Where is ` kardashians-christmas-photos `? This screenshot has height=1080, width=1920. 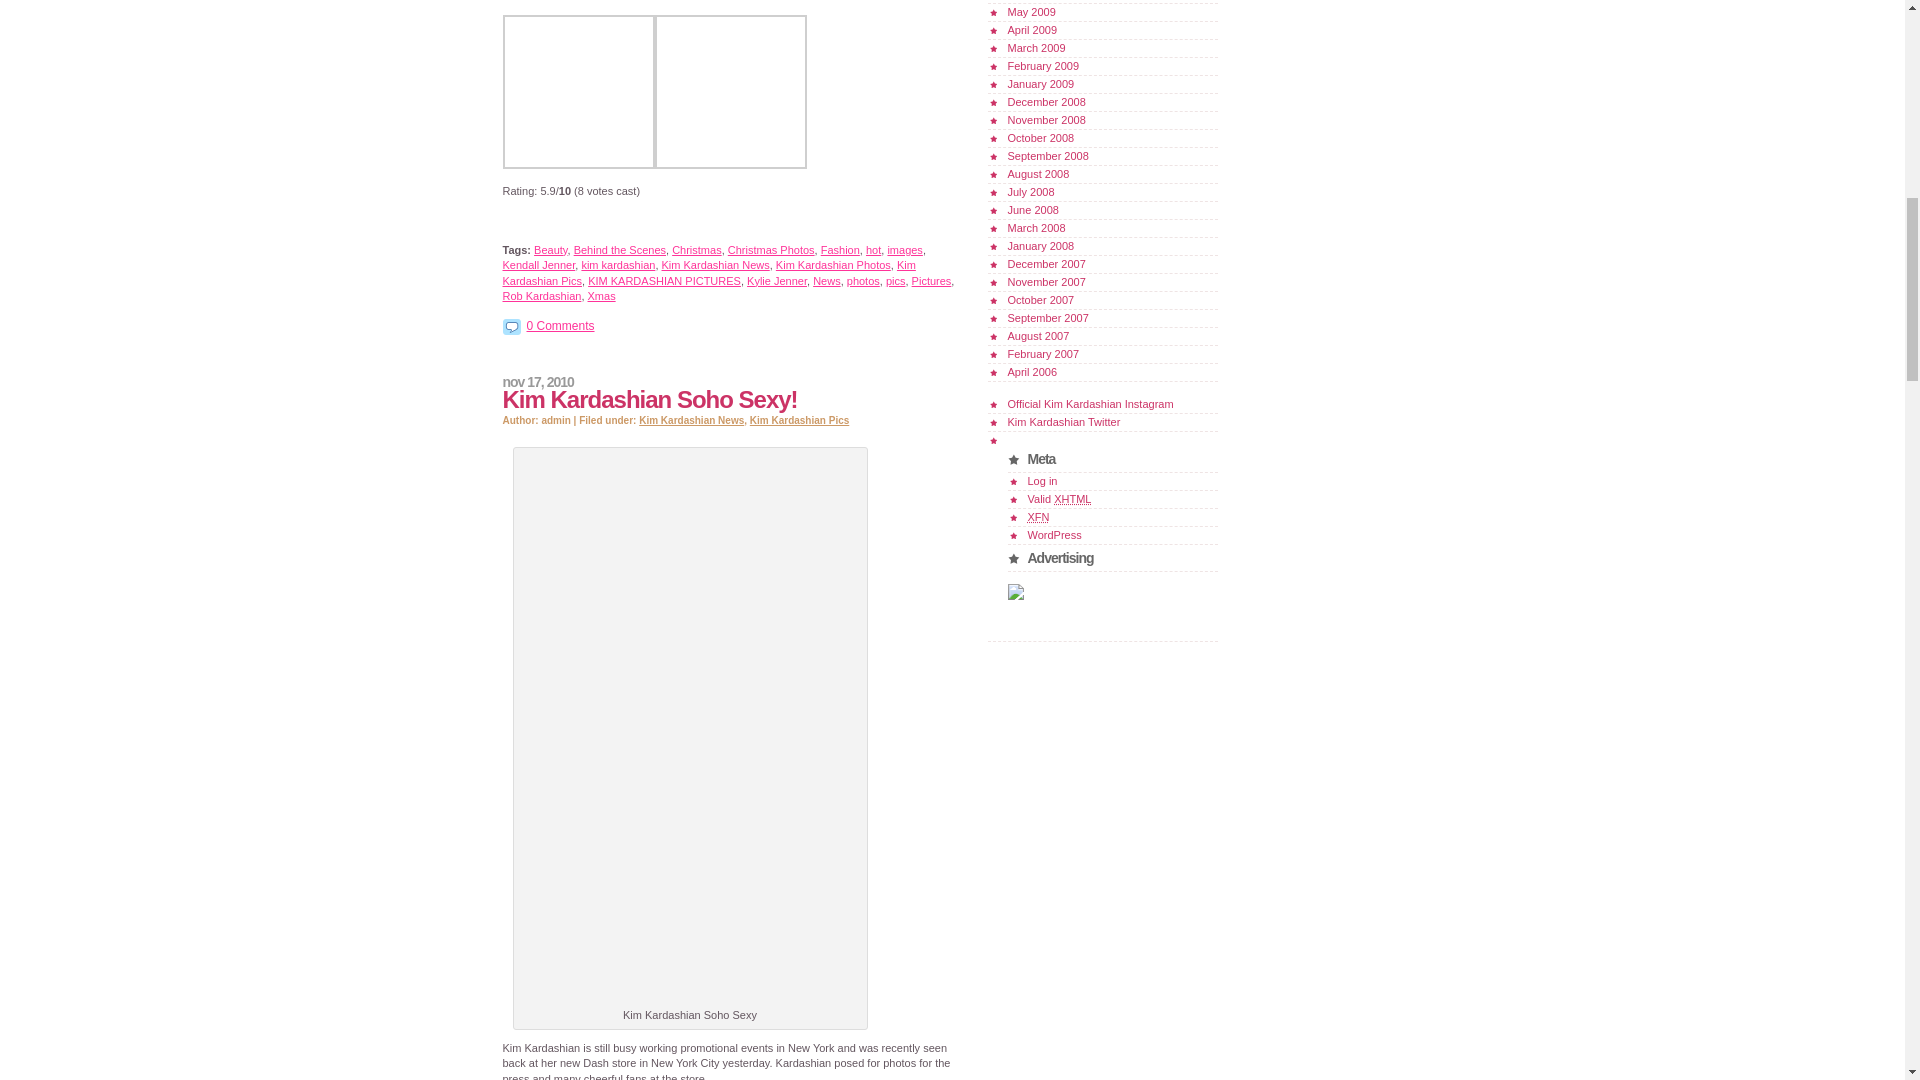
 kardashians-christmas-photos  is located at coordinates (578, 164).